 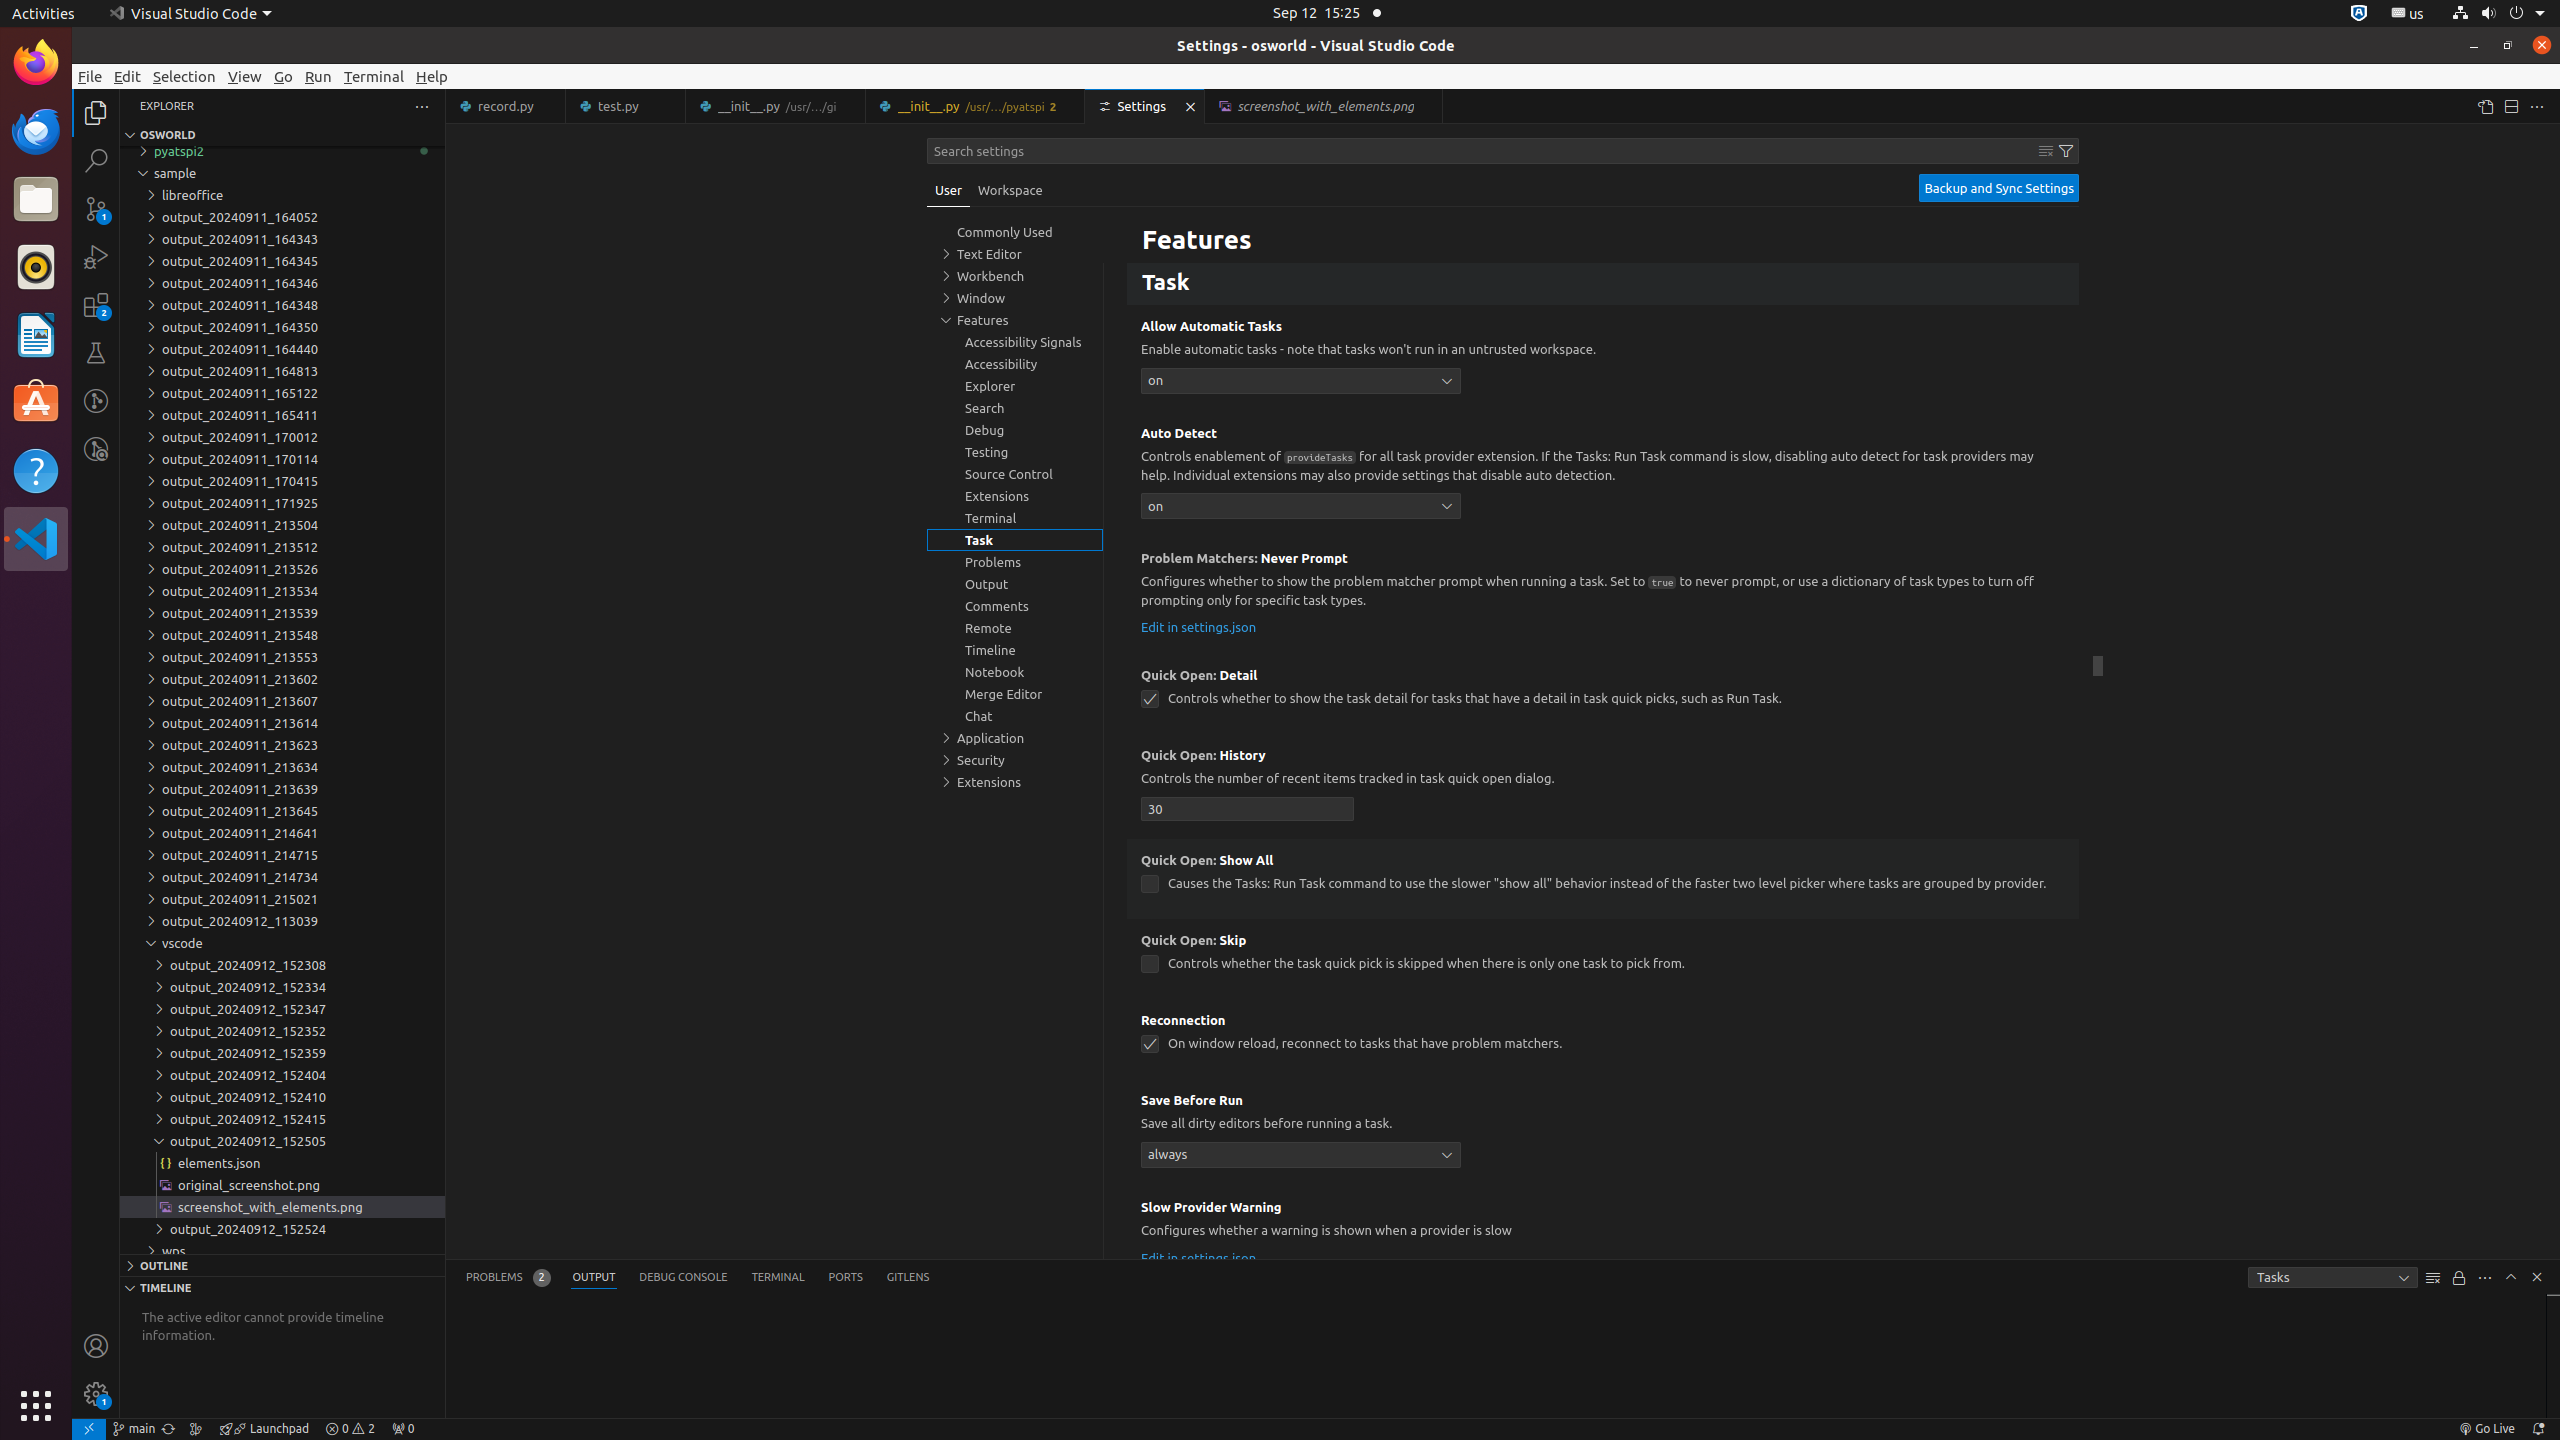 I want to click on Search, group, so click(x=1015, y=408).